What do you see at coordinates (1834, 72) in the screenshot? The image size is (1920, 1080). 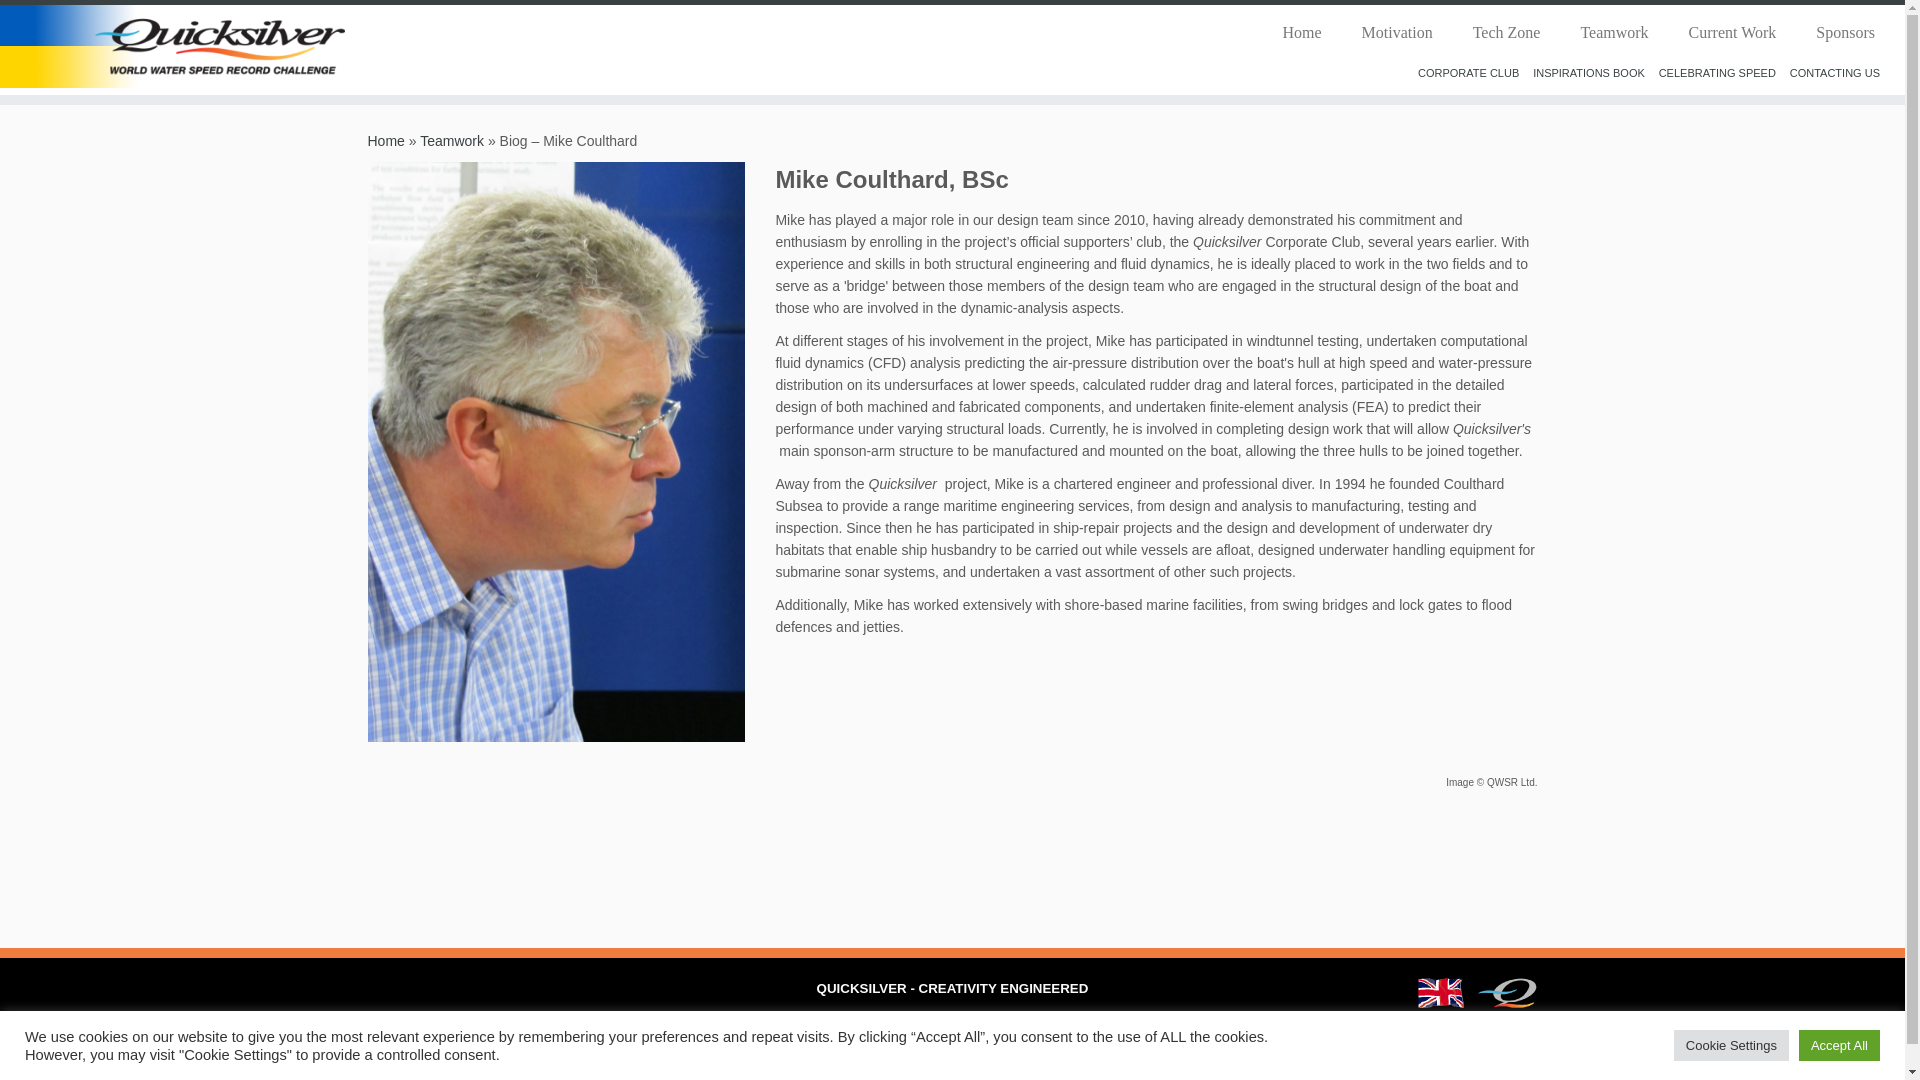 I see `CONTACTING US` at bounding box center [1834, 72].